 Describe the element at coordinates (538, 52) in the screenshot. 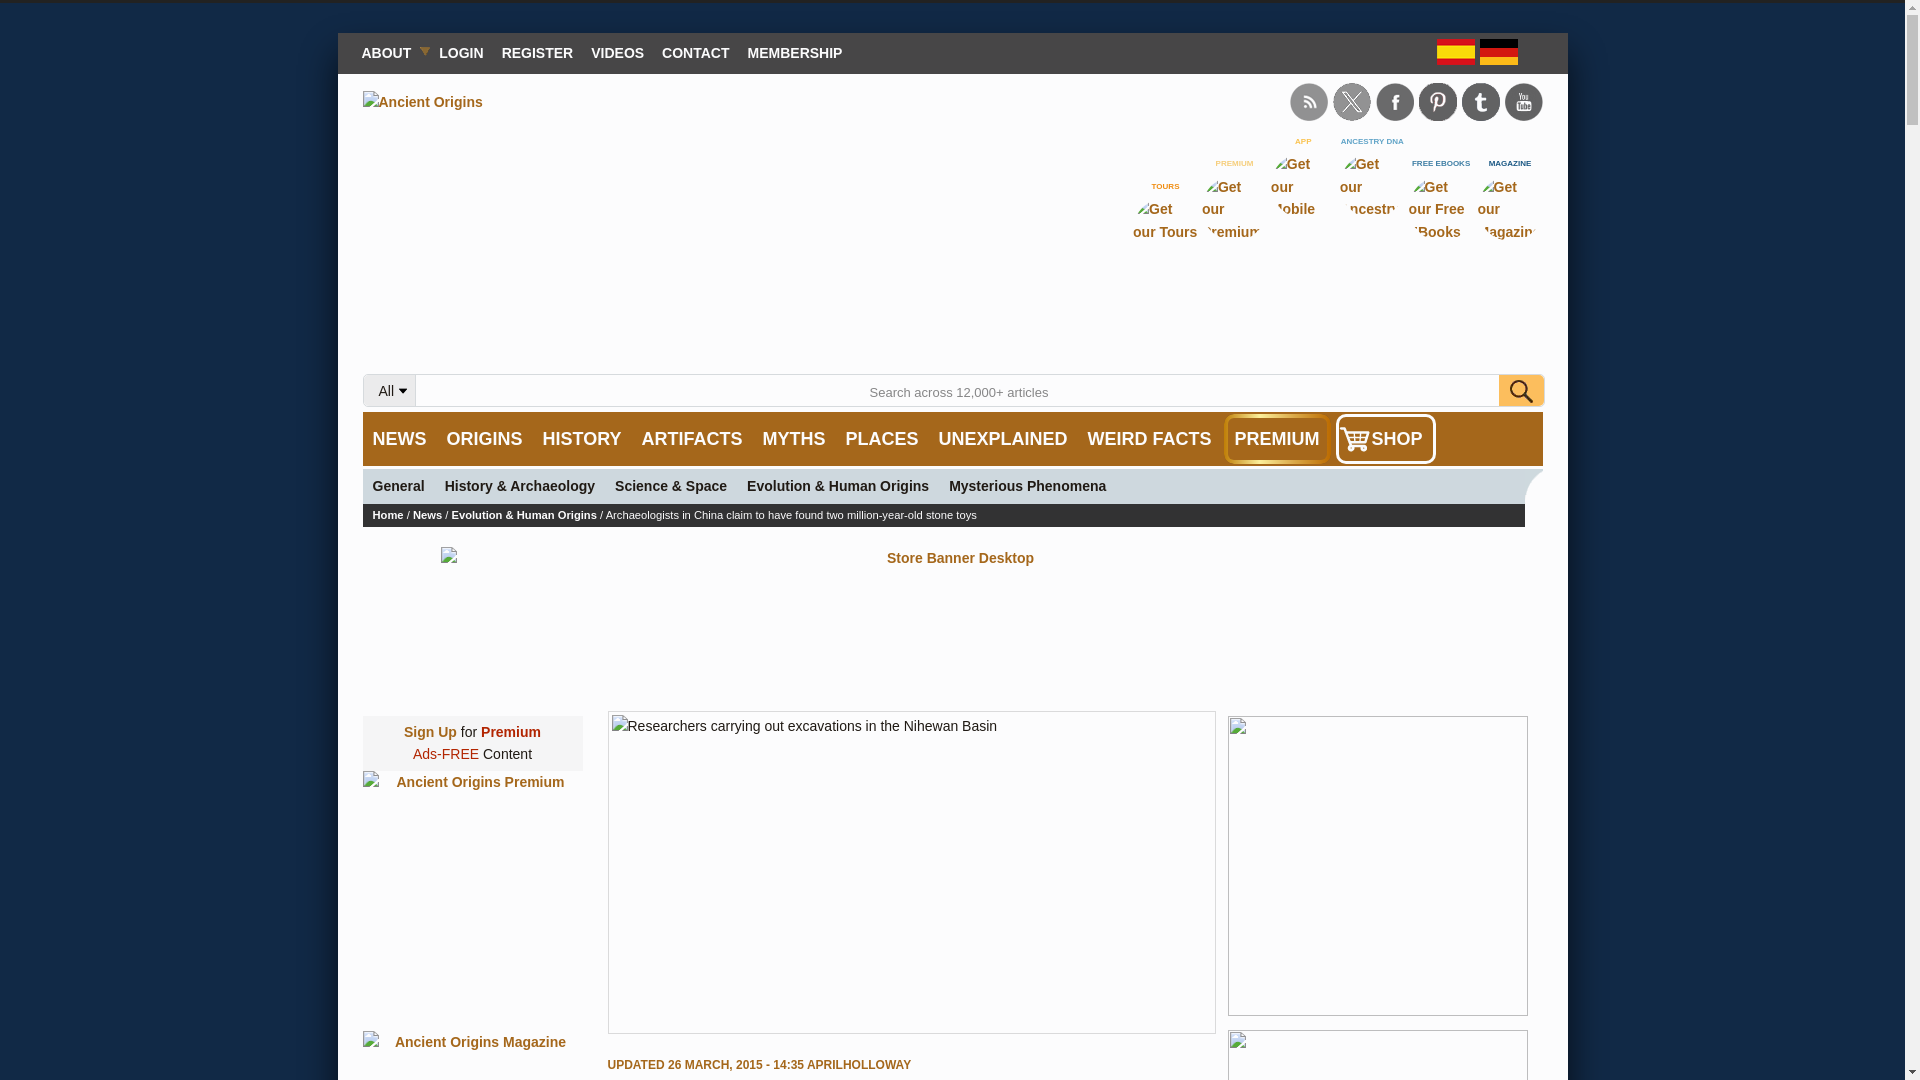

I see `REGISTER` at that location.